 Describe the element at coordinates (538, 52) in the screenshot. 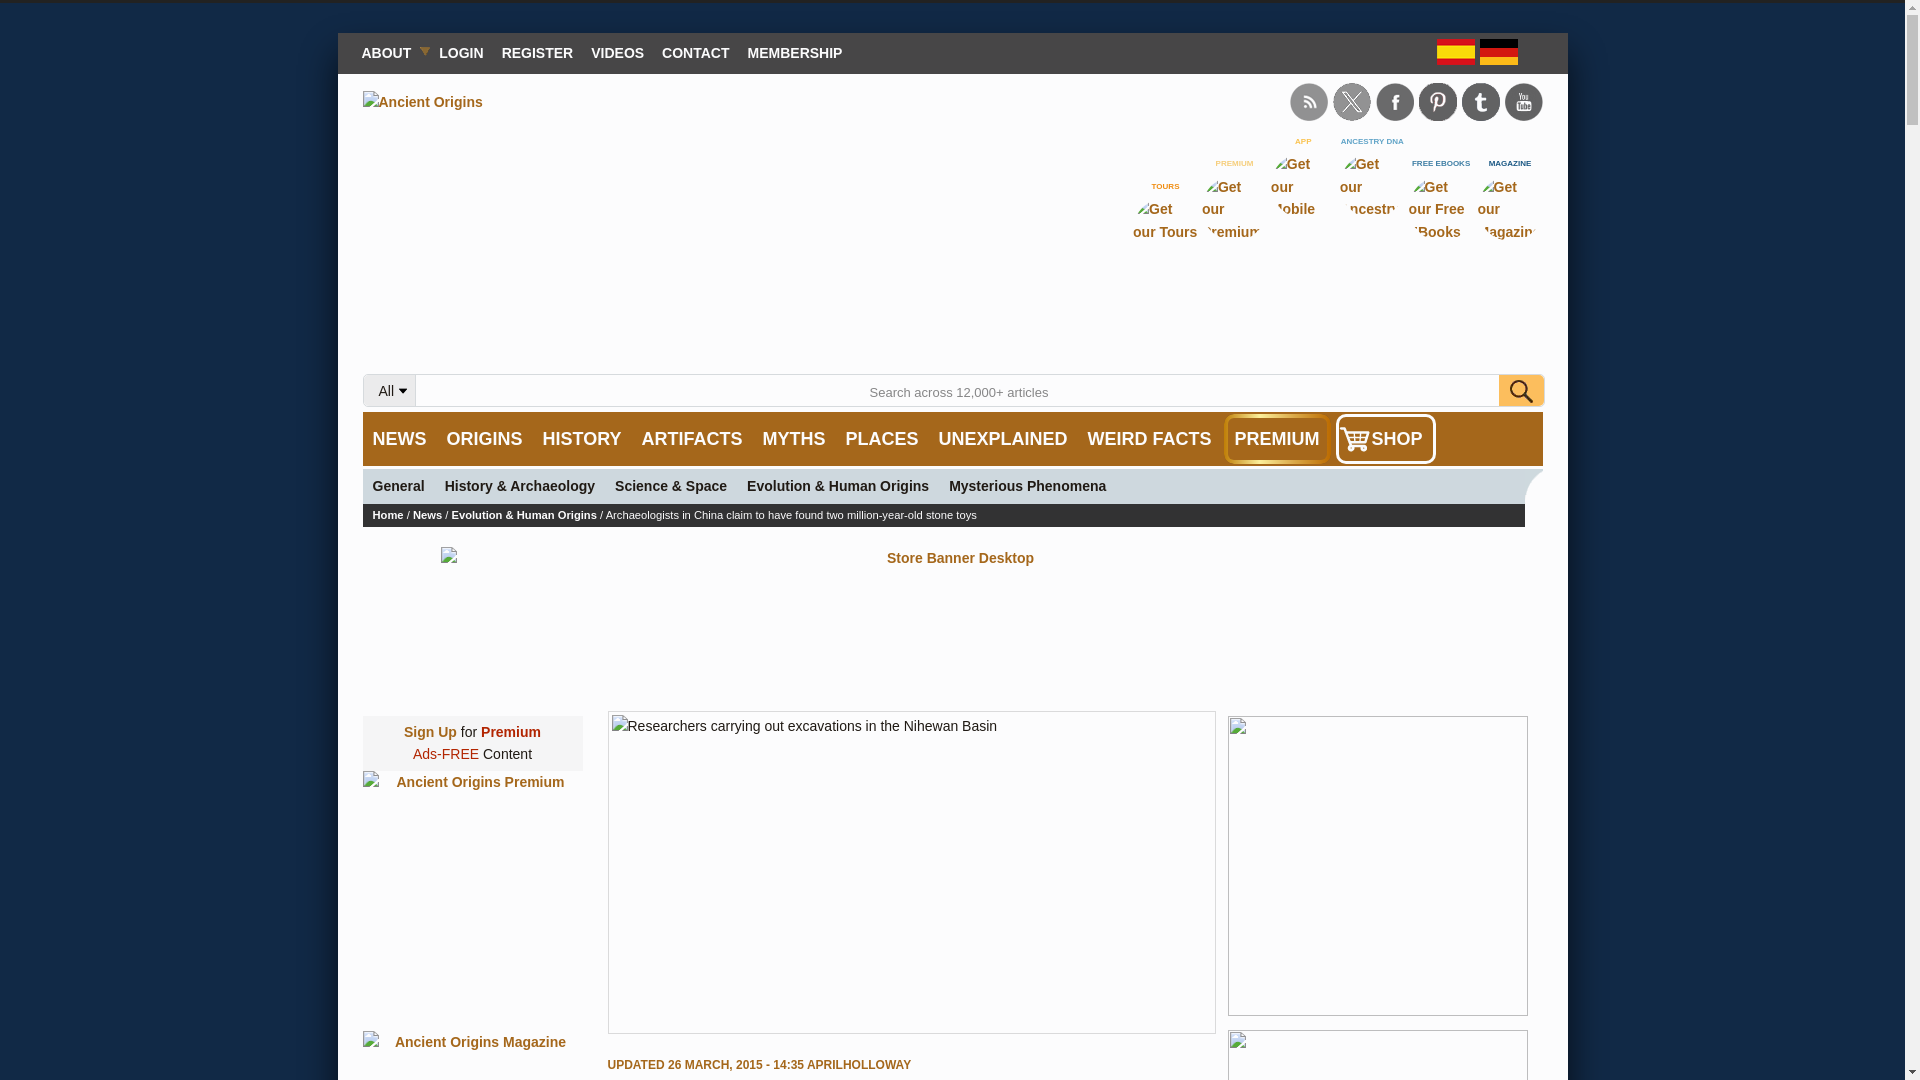

I see `REGISTER` at that location.